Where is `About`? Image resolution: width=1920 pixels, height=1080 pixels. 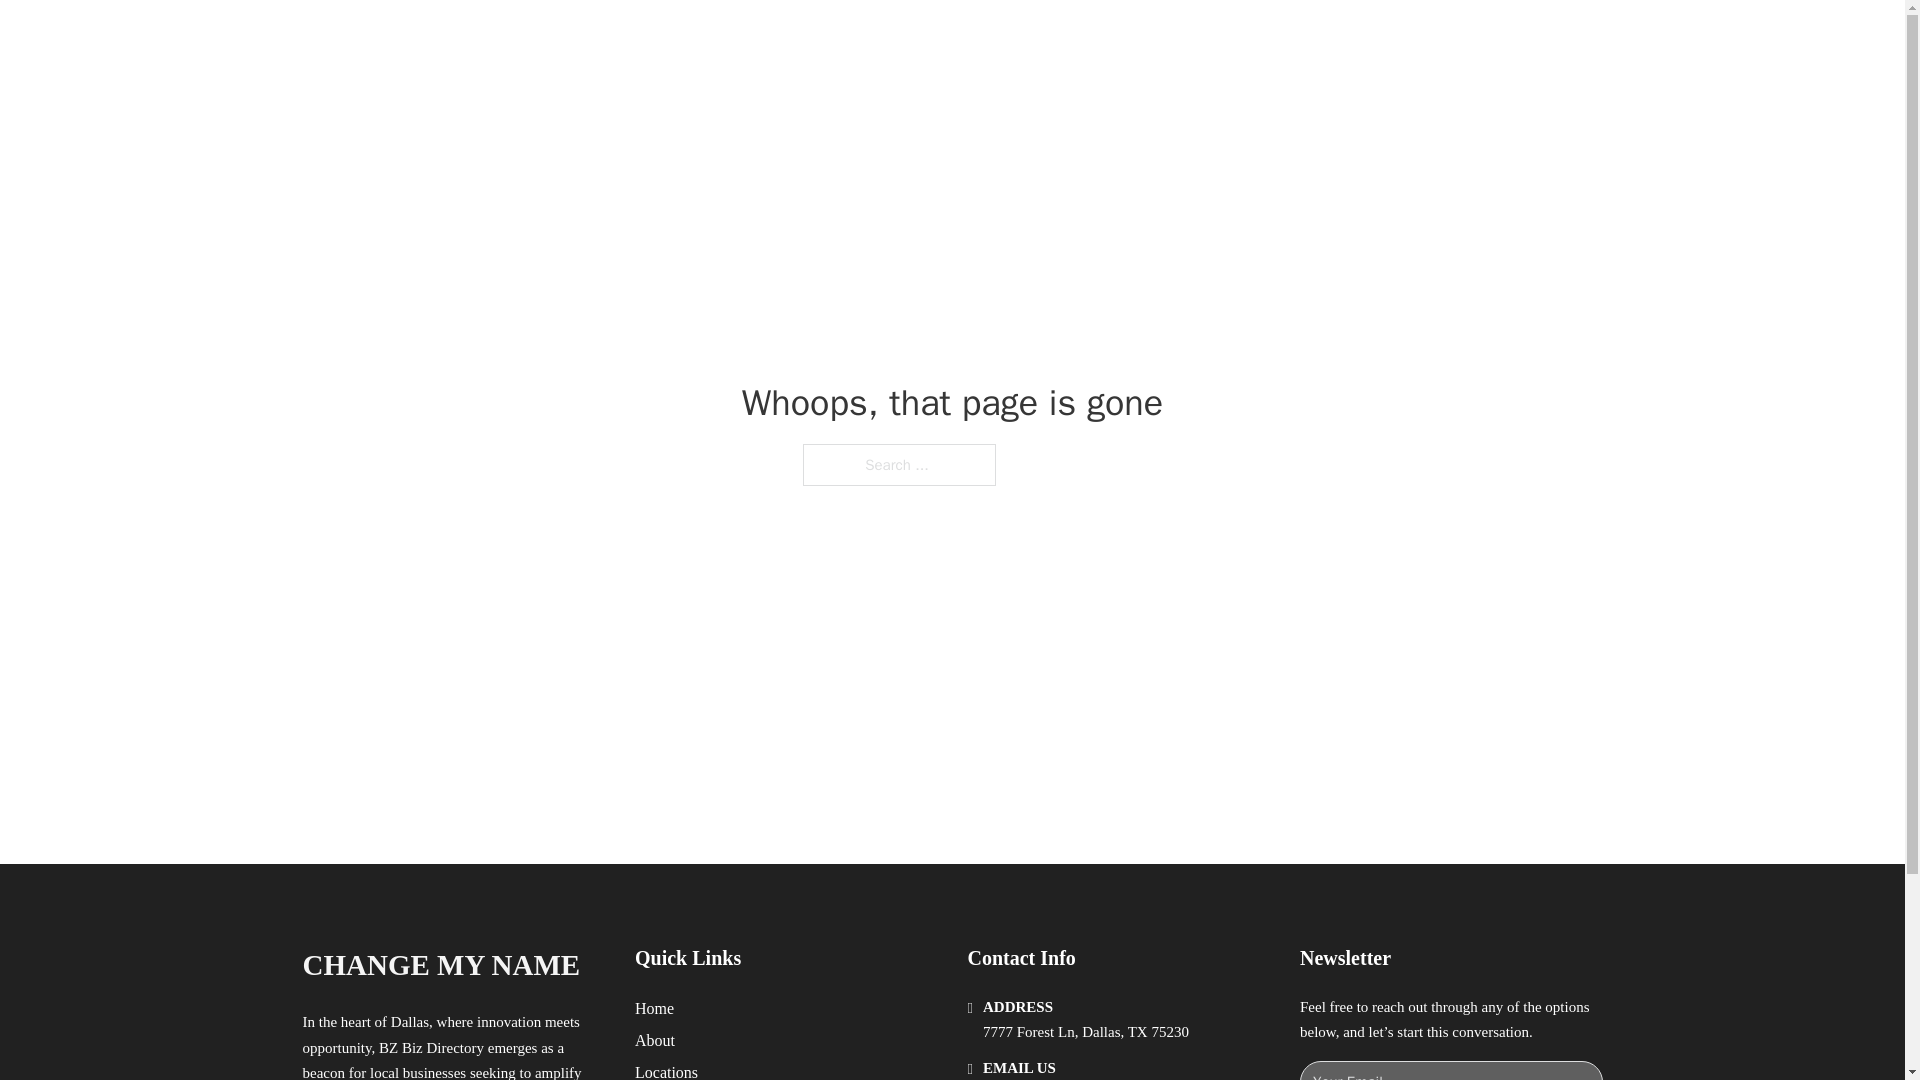
About is located at coordinates (655, 1040).